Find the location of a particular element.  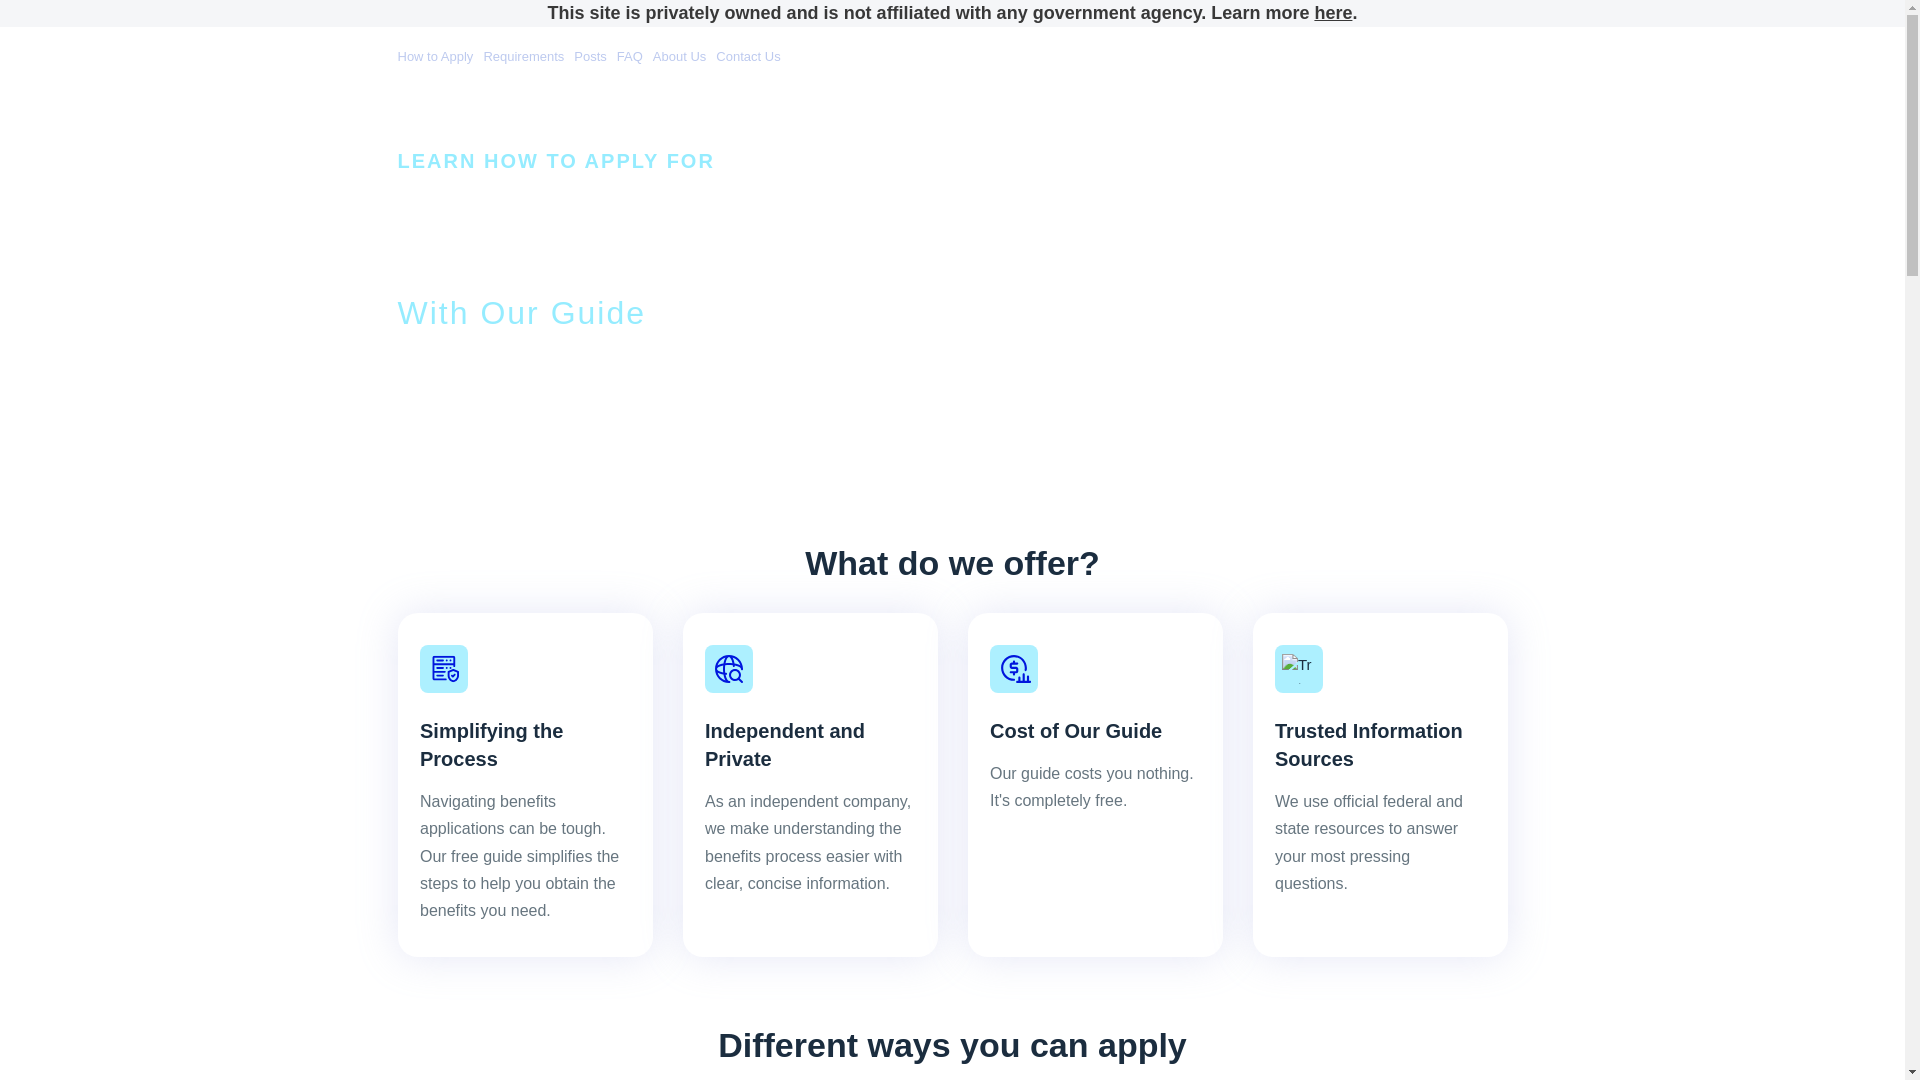

here is located at coordinates (1332, 12).